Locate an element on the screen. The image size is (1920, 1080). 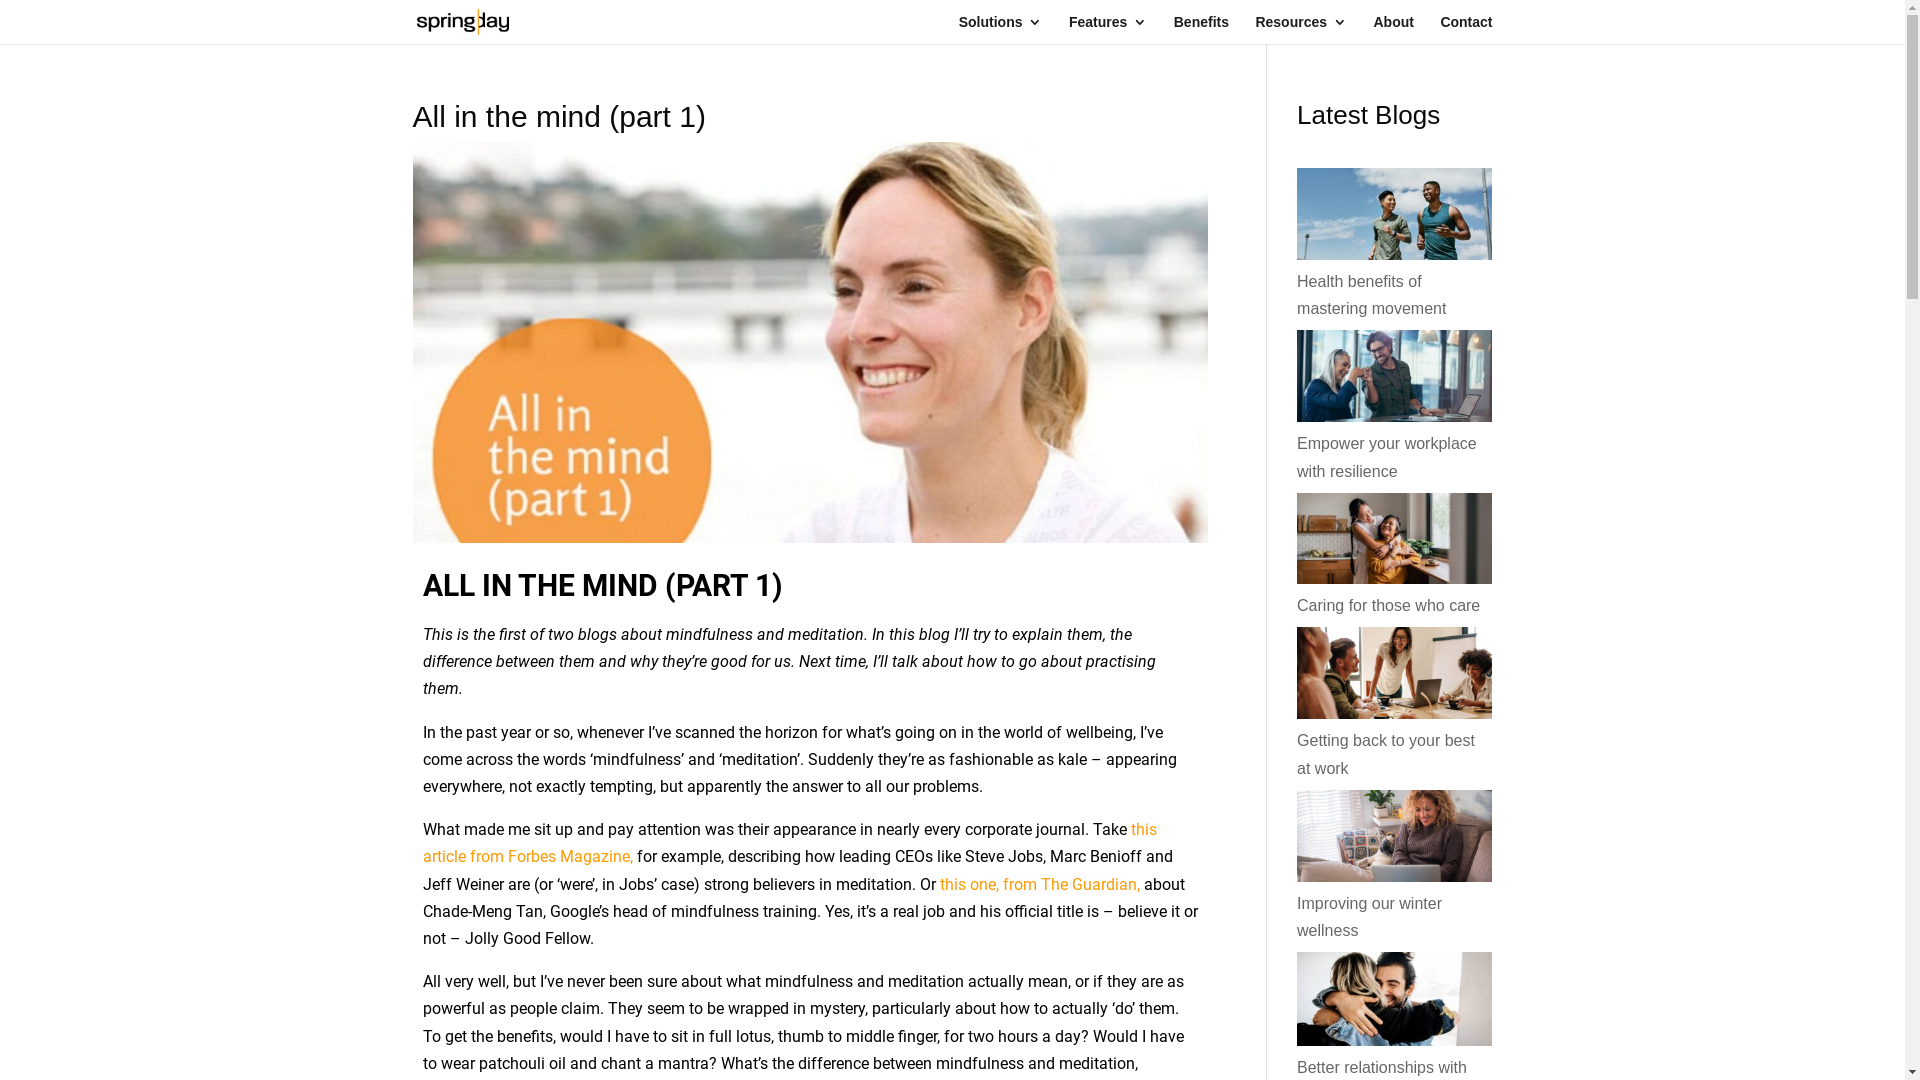
this article from Forbes Magazine is located at coordinates (789, 843).